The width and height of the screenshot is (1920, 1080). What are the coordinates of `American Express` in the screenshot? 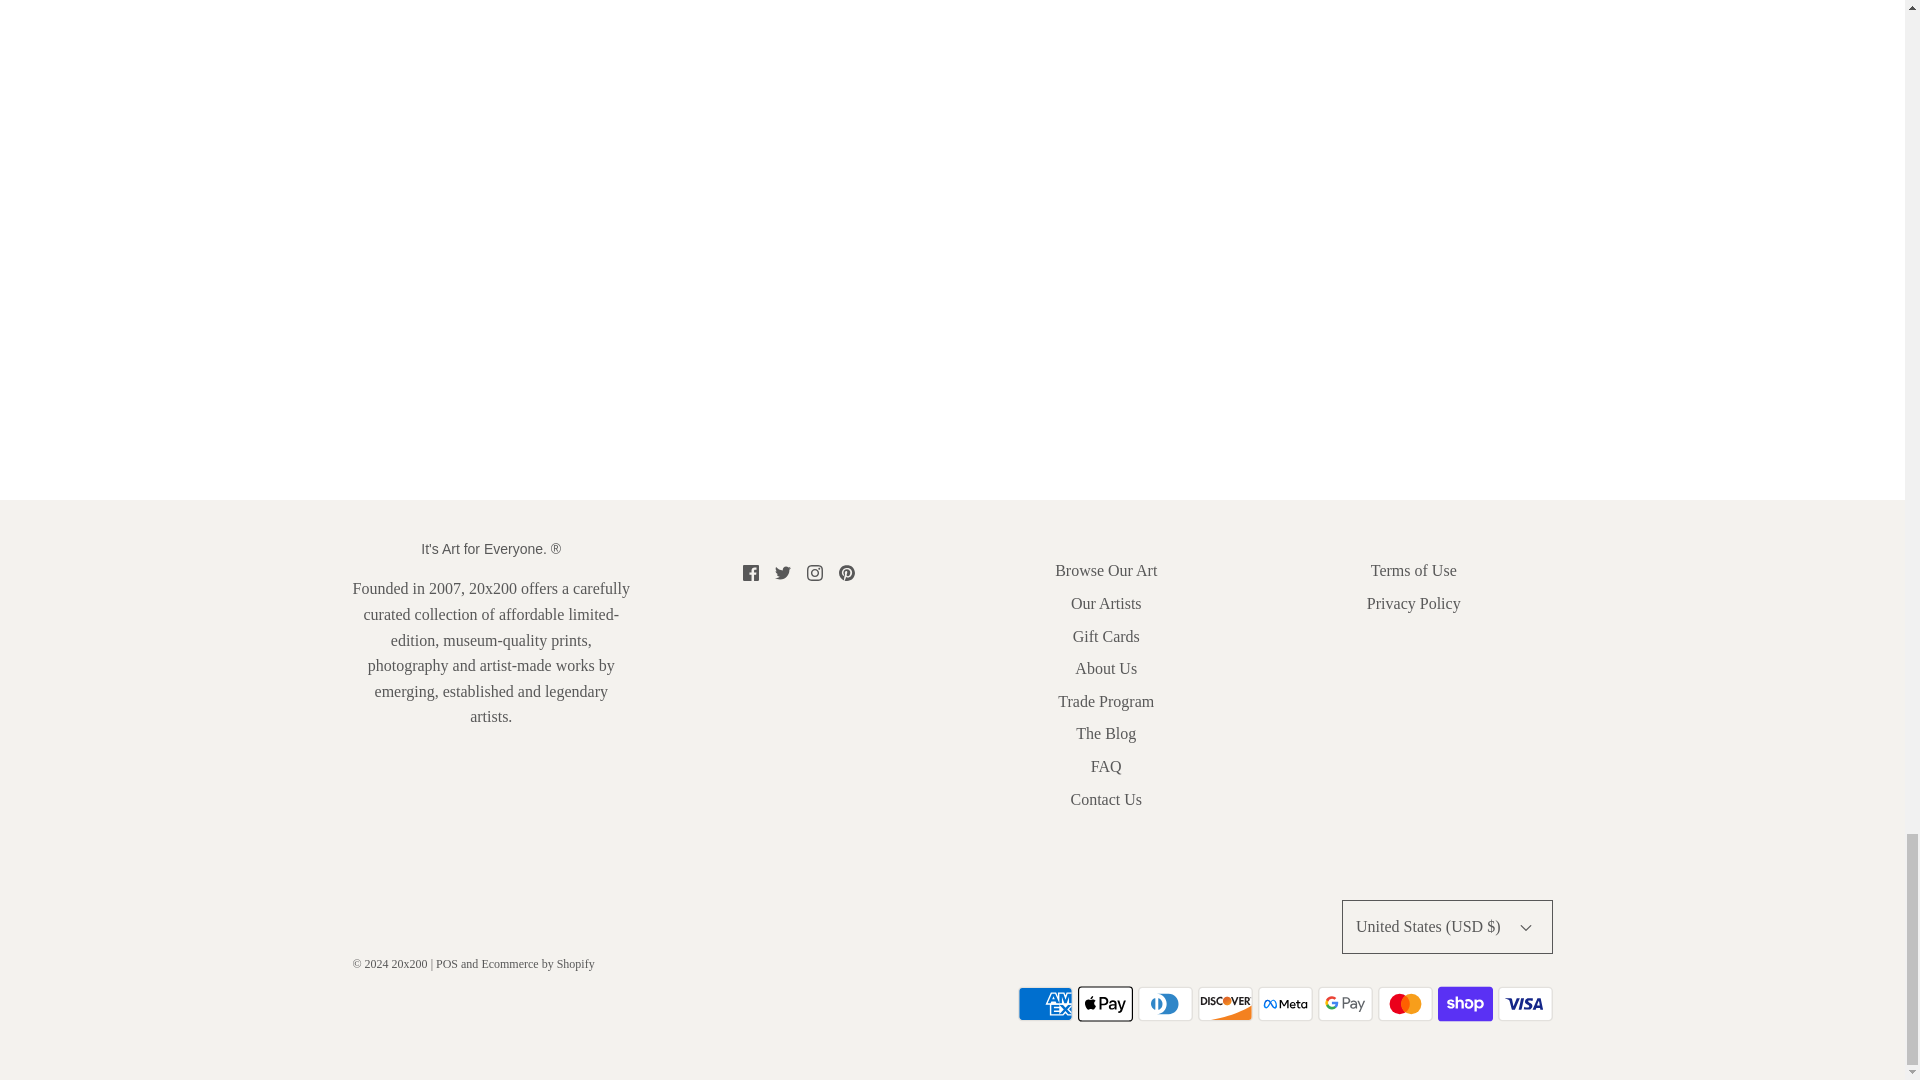 It's located at (1045, 1003).